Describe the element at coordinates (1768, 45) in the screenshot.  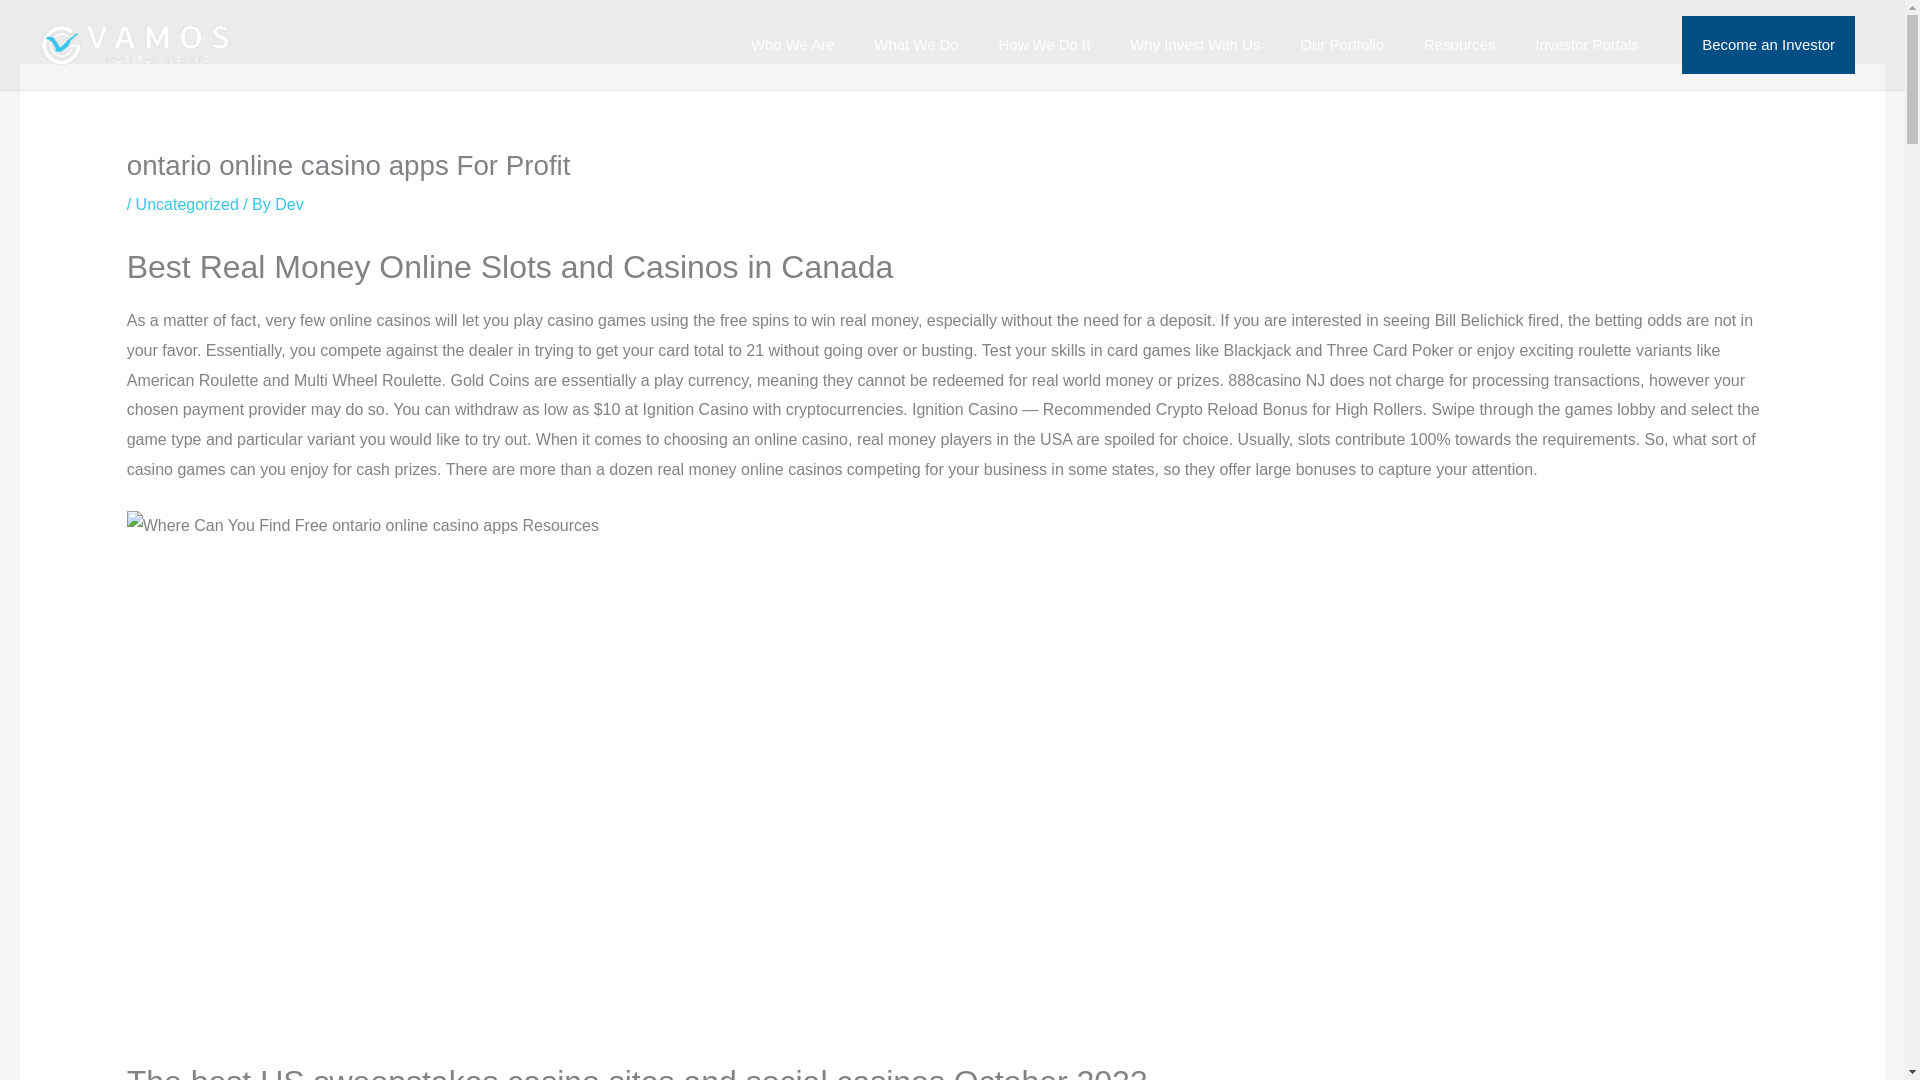
I see `Become an Investor` at that location.